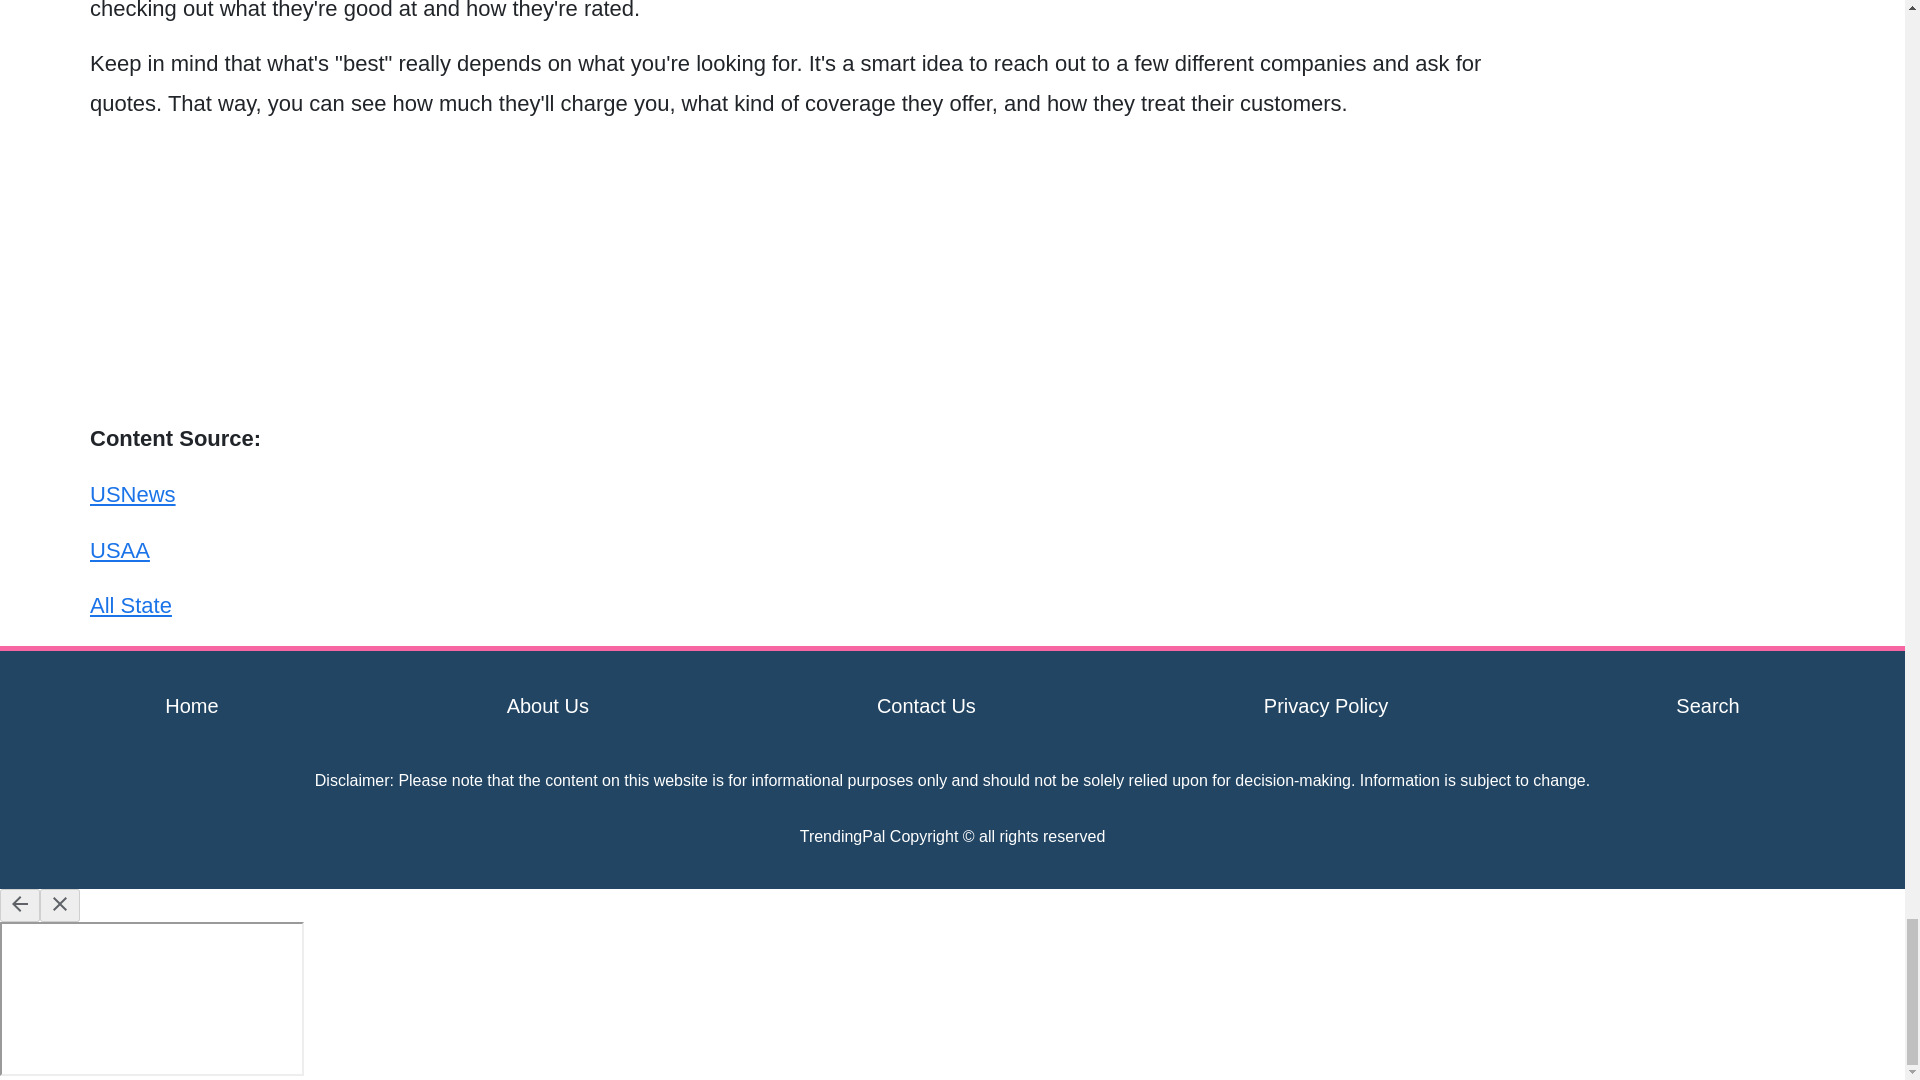 This screenshot has height=1080, width=1920. Describe the element at coordinates (548, 706) in the screenshot. I see `About Us` at that location.